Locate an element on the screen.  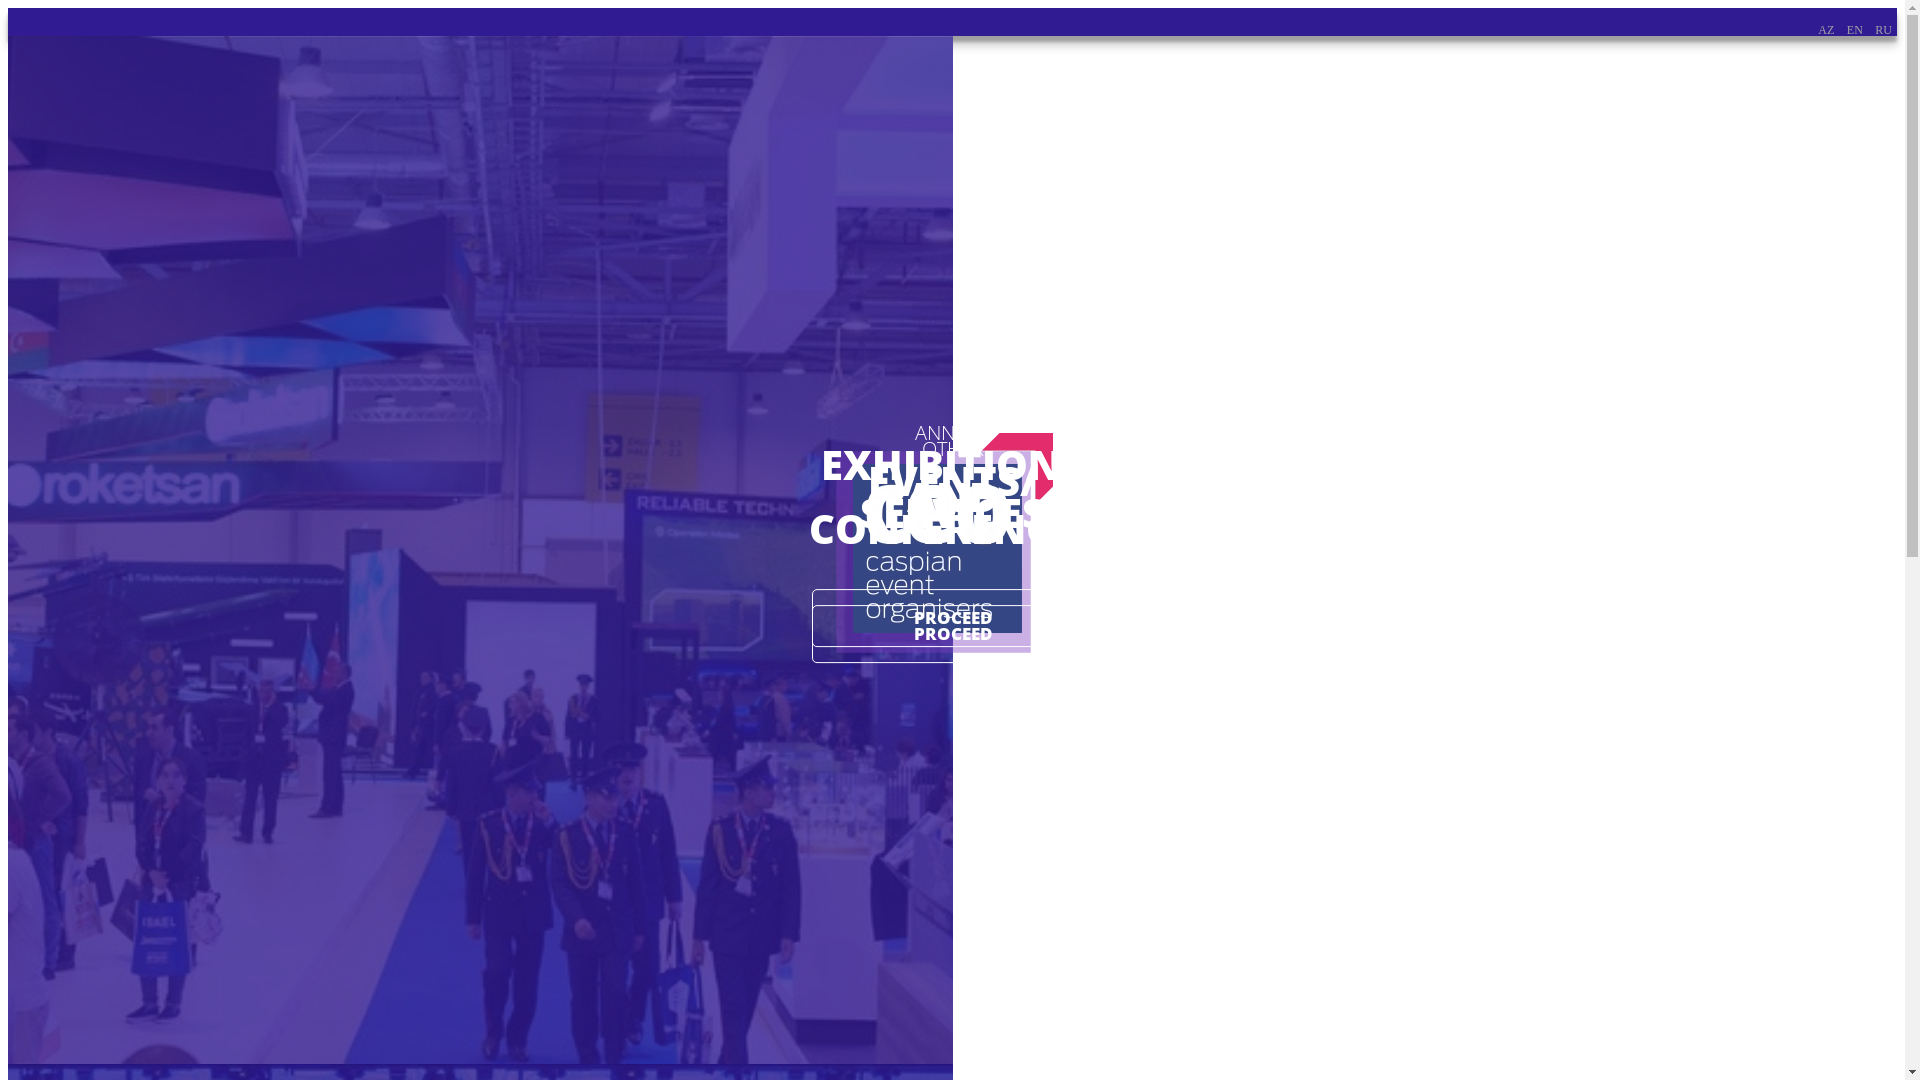
AZ is located at coordinates (1826, 30).